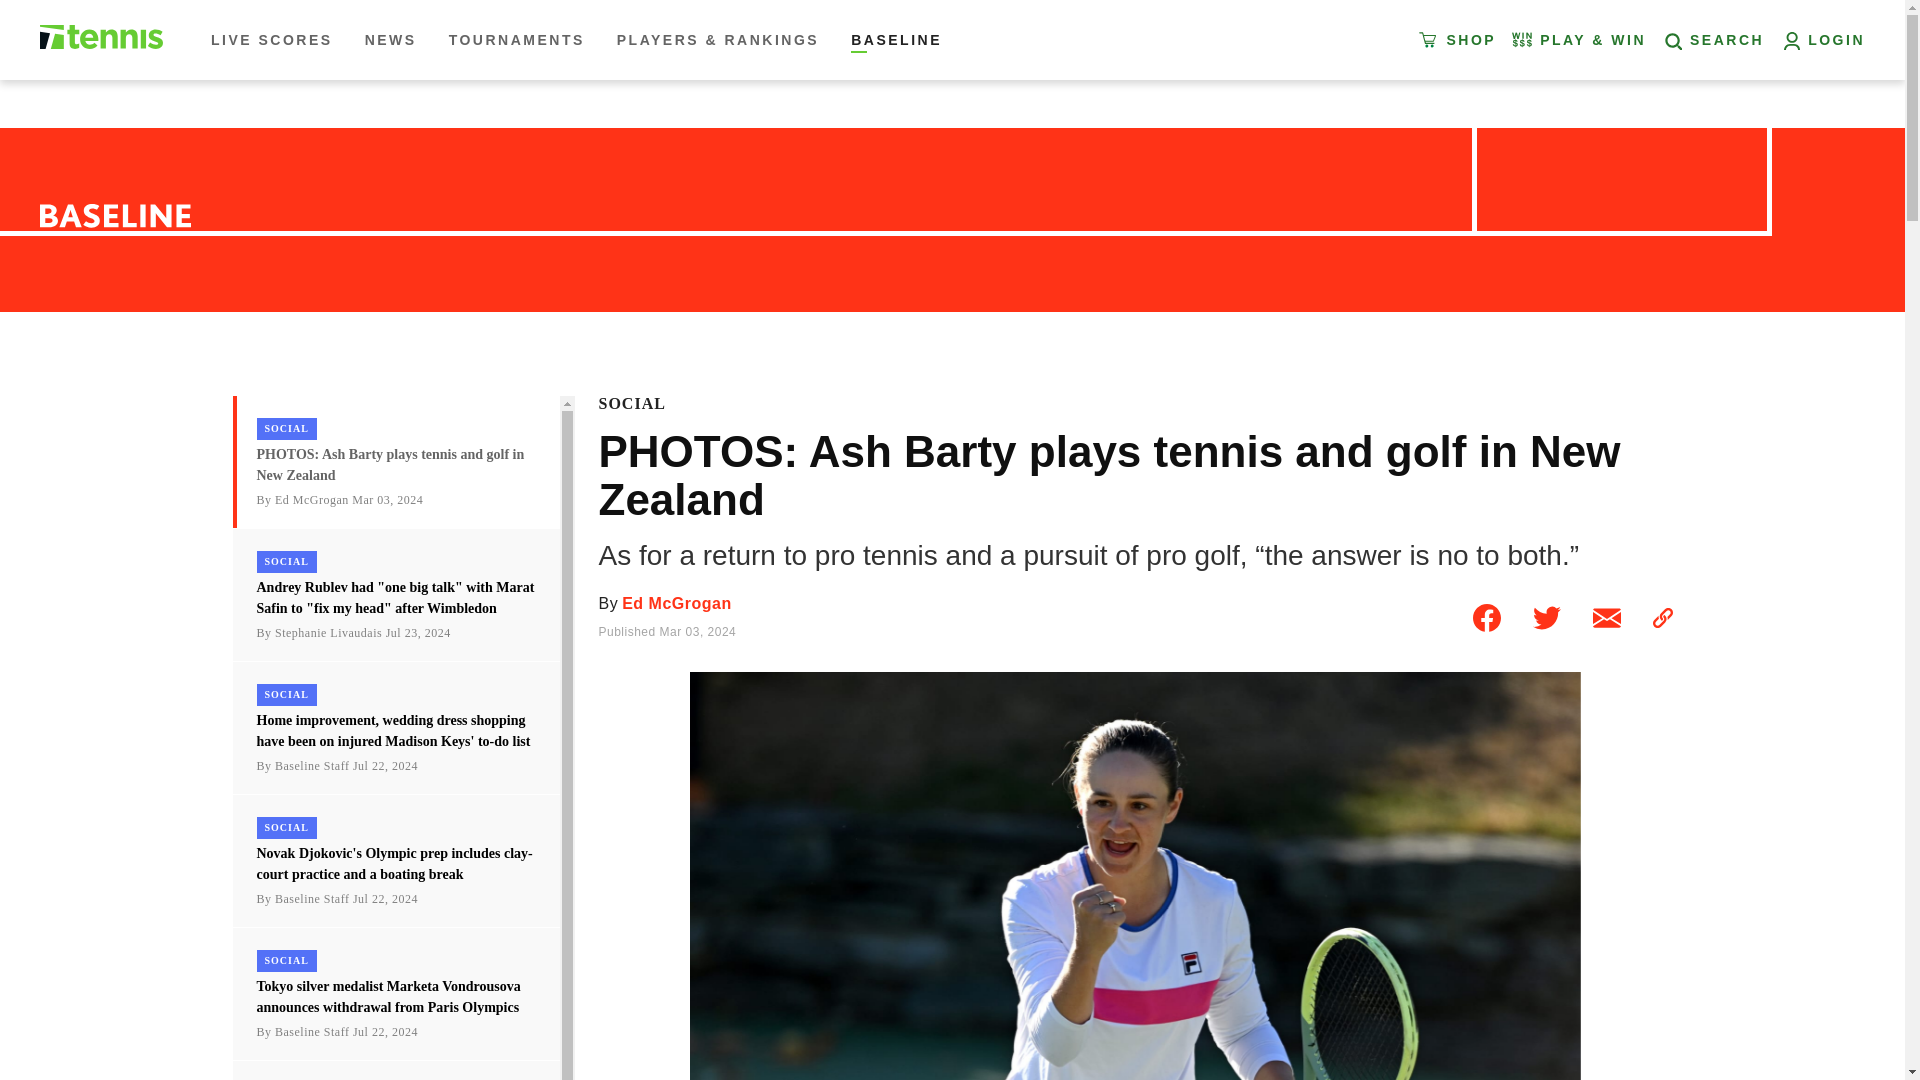 Image resolution: width=1920 pixels, height=1080 pixels. Describe the element at coordinates (1712, 40) in the screenshot. I see `SEARCH` at that location.